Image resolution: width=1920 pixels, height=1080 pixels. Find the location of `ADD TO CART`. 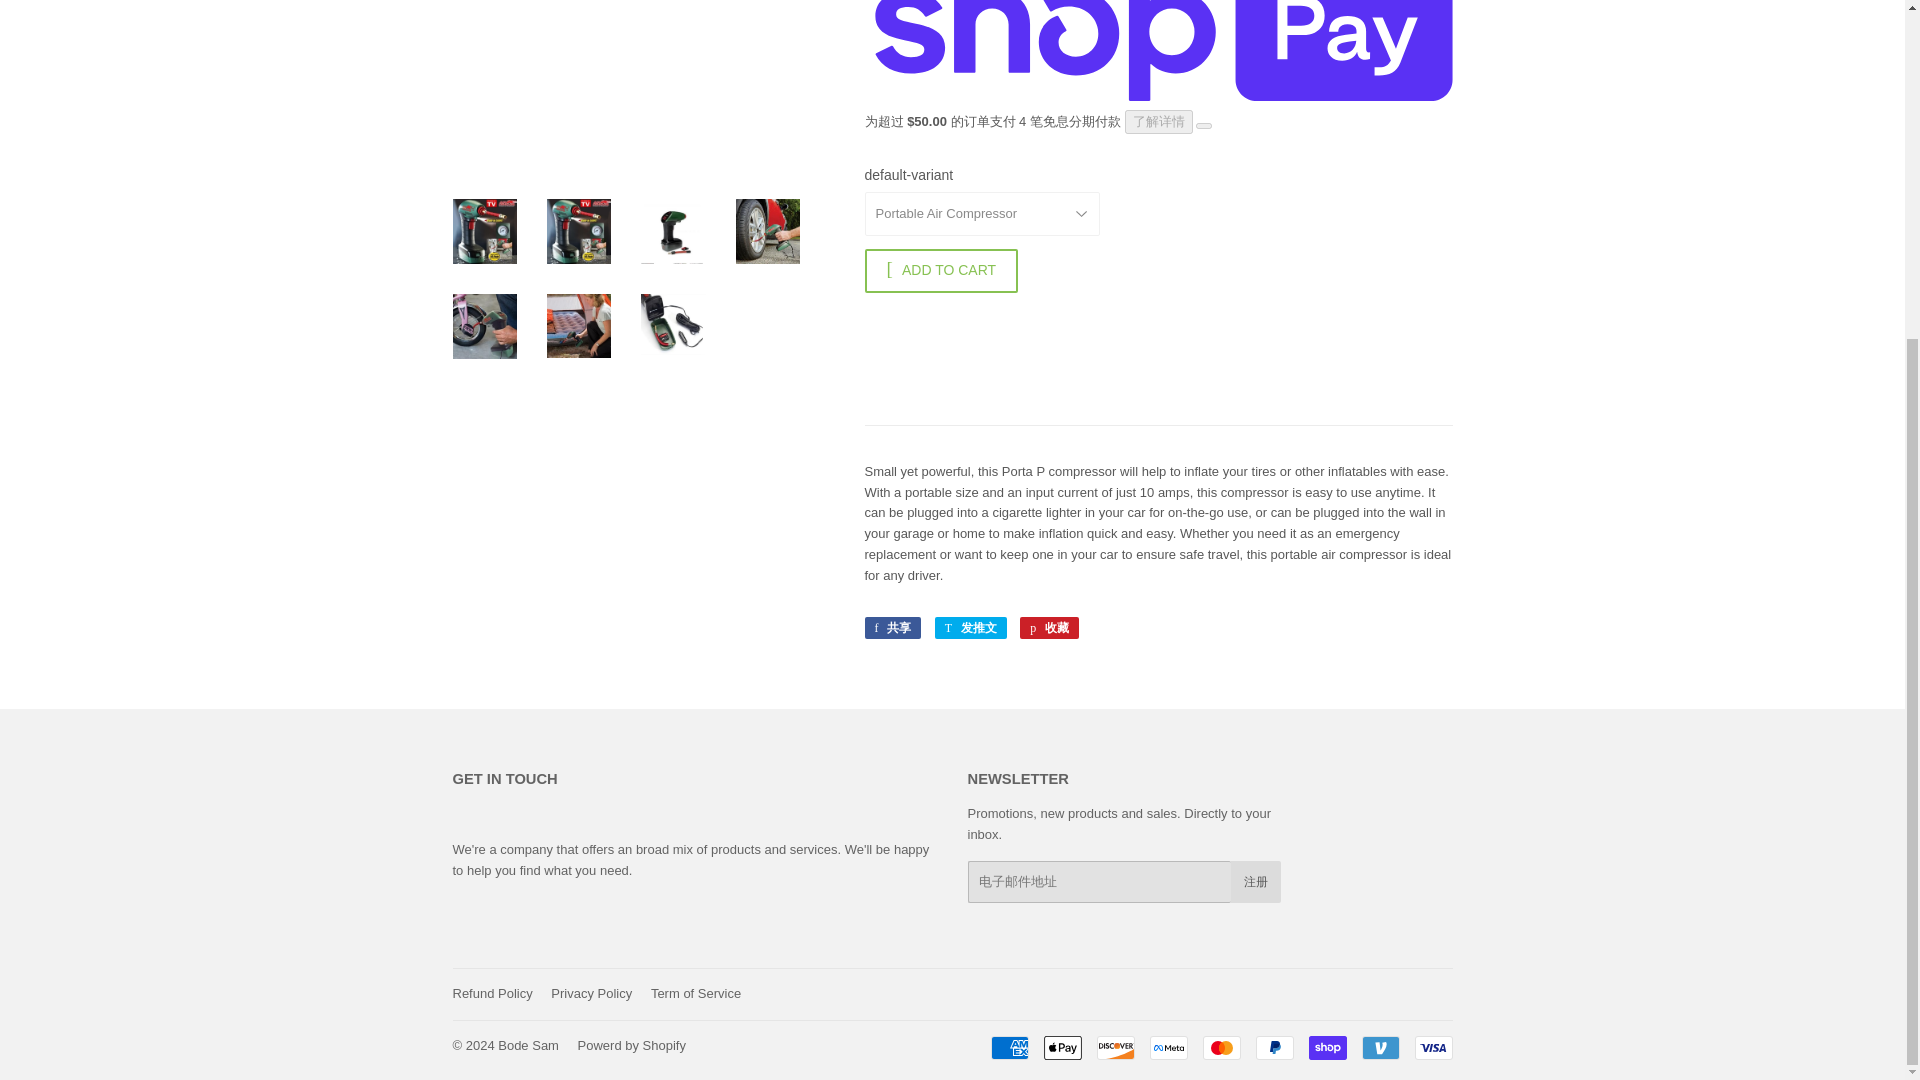

ADD TO CART is located at coordinates (940, 270).